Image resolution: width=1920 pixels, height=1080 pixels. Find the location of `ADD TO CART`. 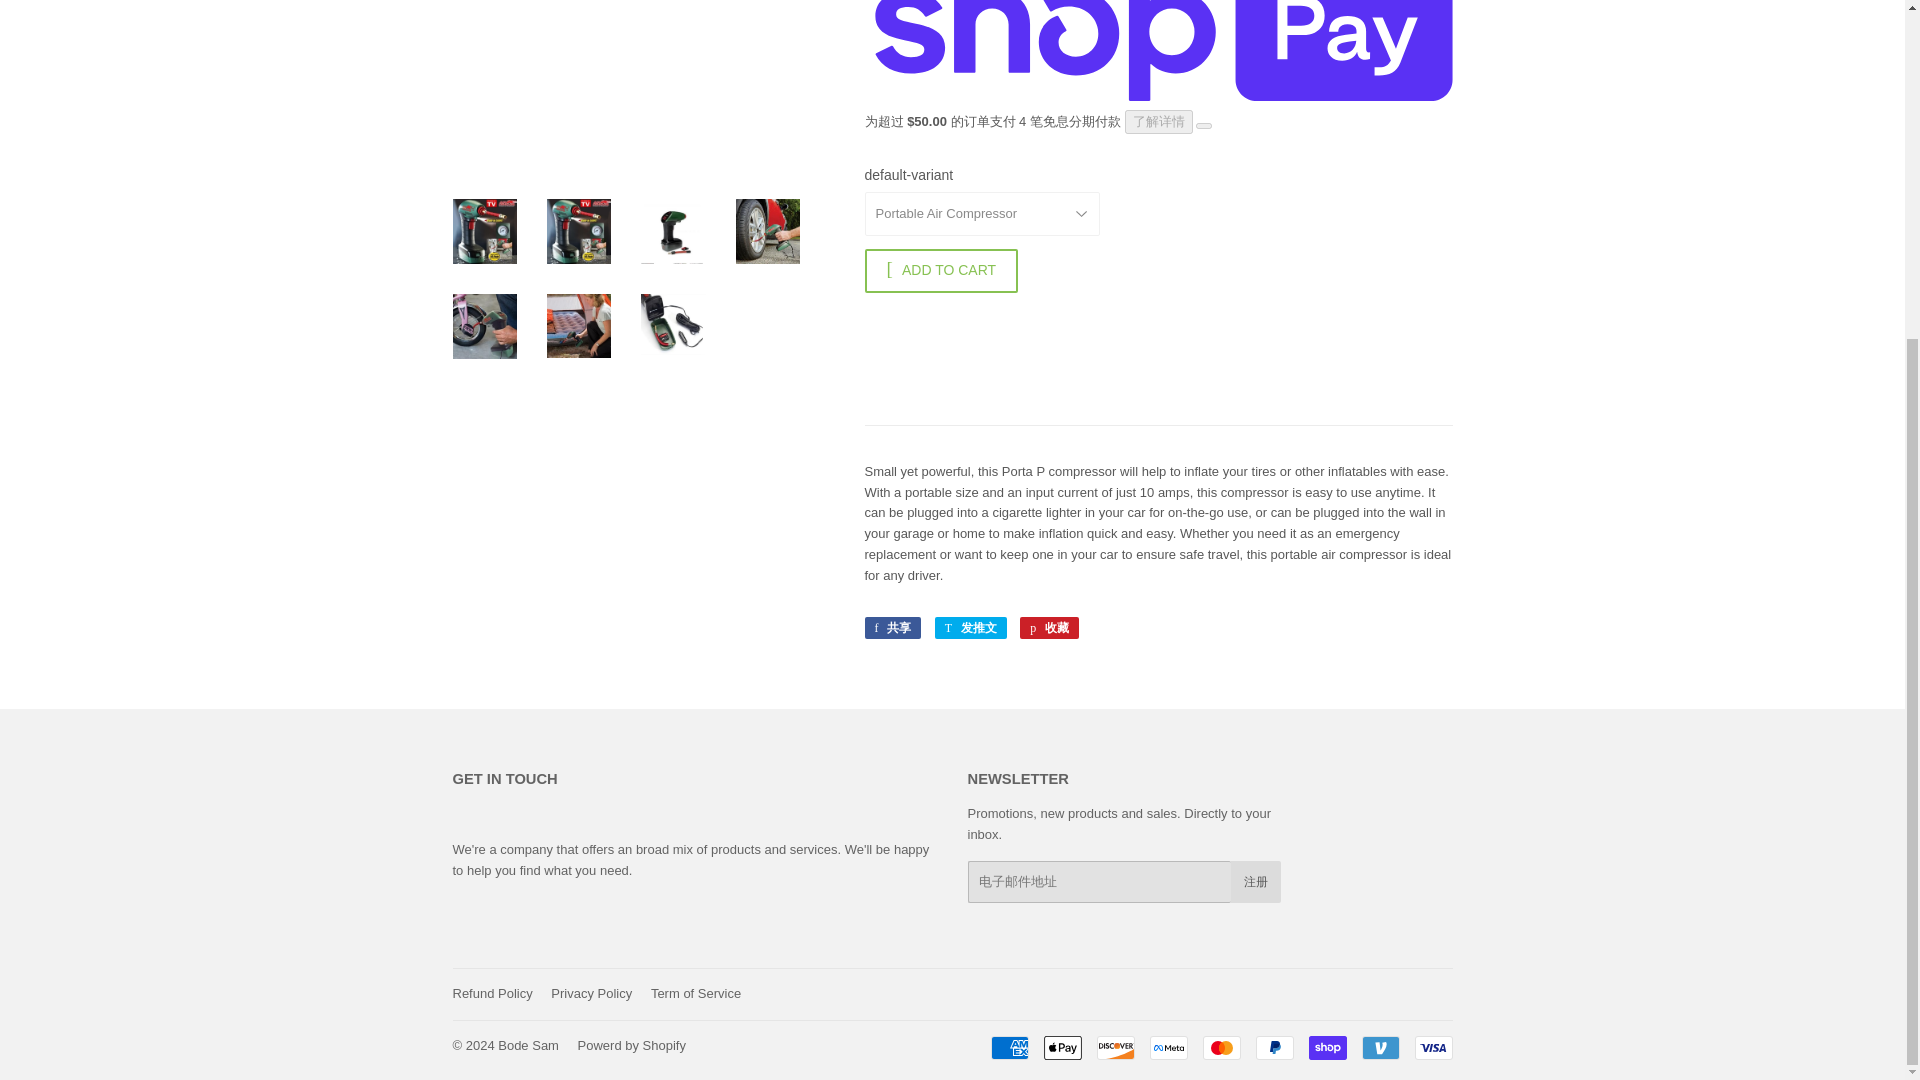

ADD TO CART is located at coordinates (940, 270).